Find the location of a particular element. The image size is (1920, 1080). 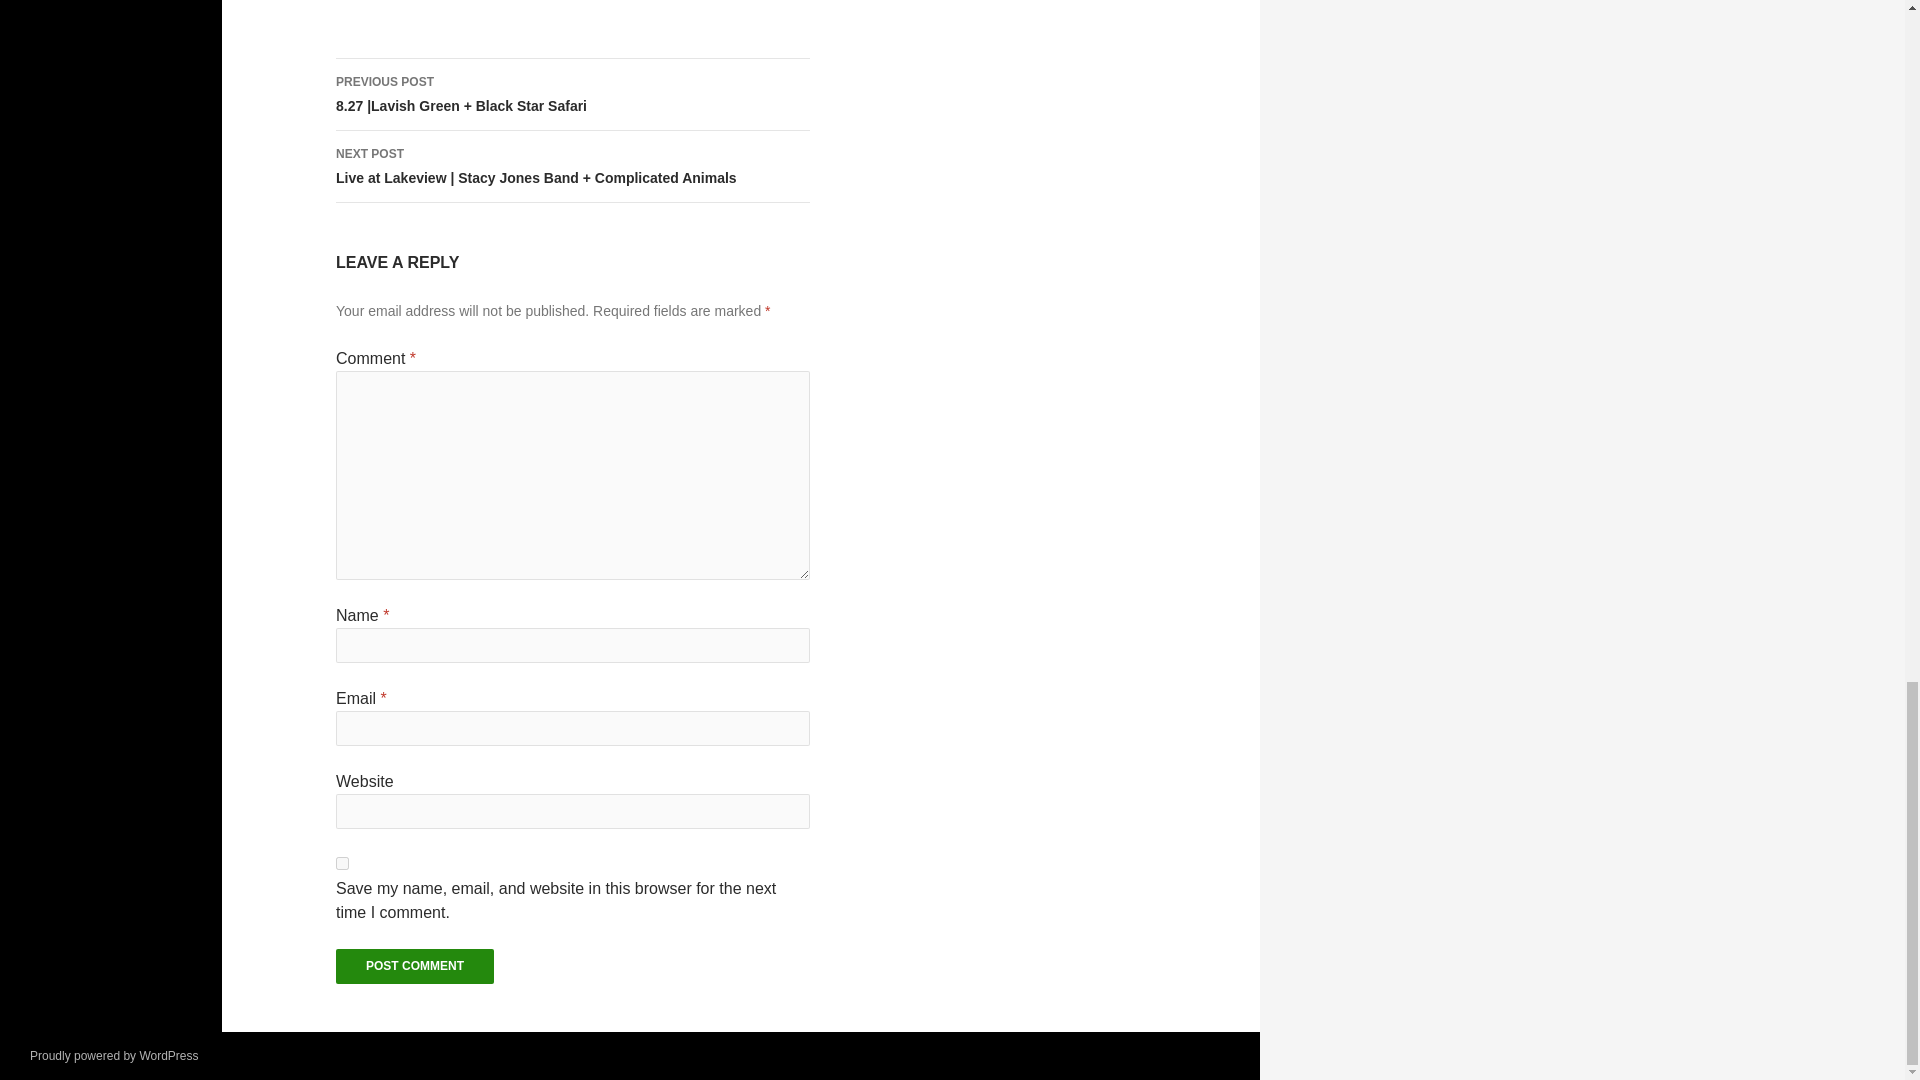

yes is located at coordinates (342, 864).